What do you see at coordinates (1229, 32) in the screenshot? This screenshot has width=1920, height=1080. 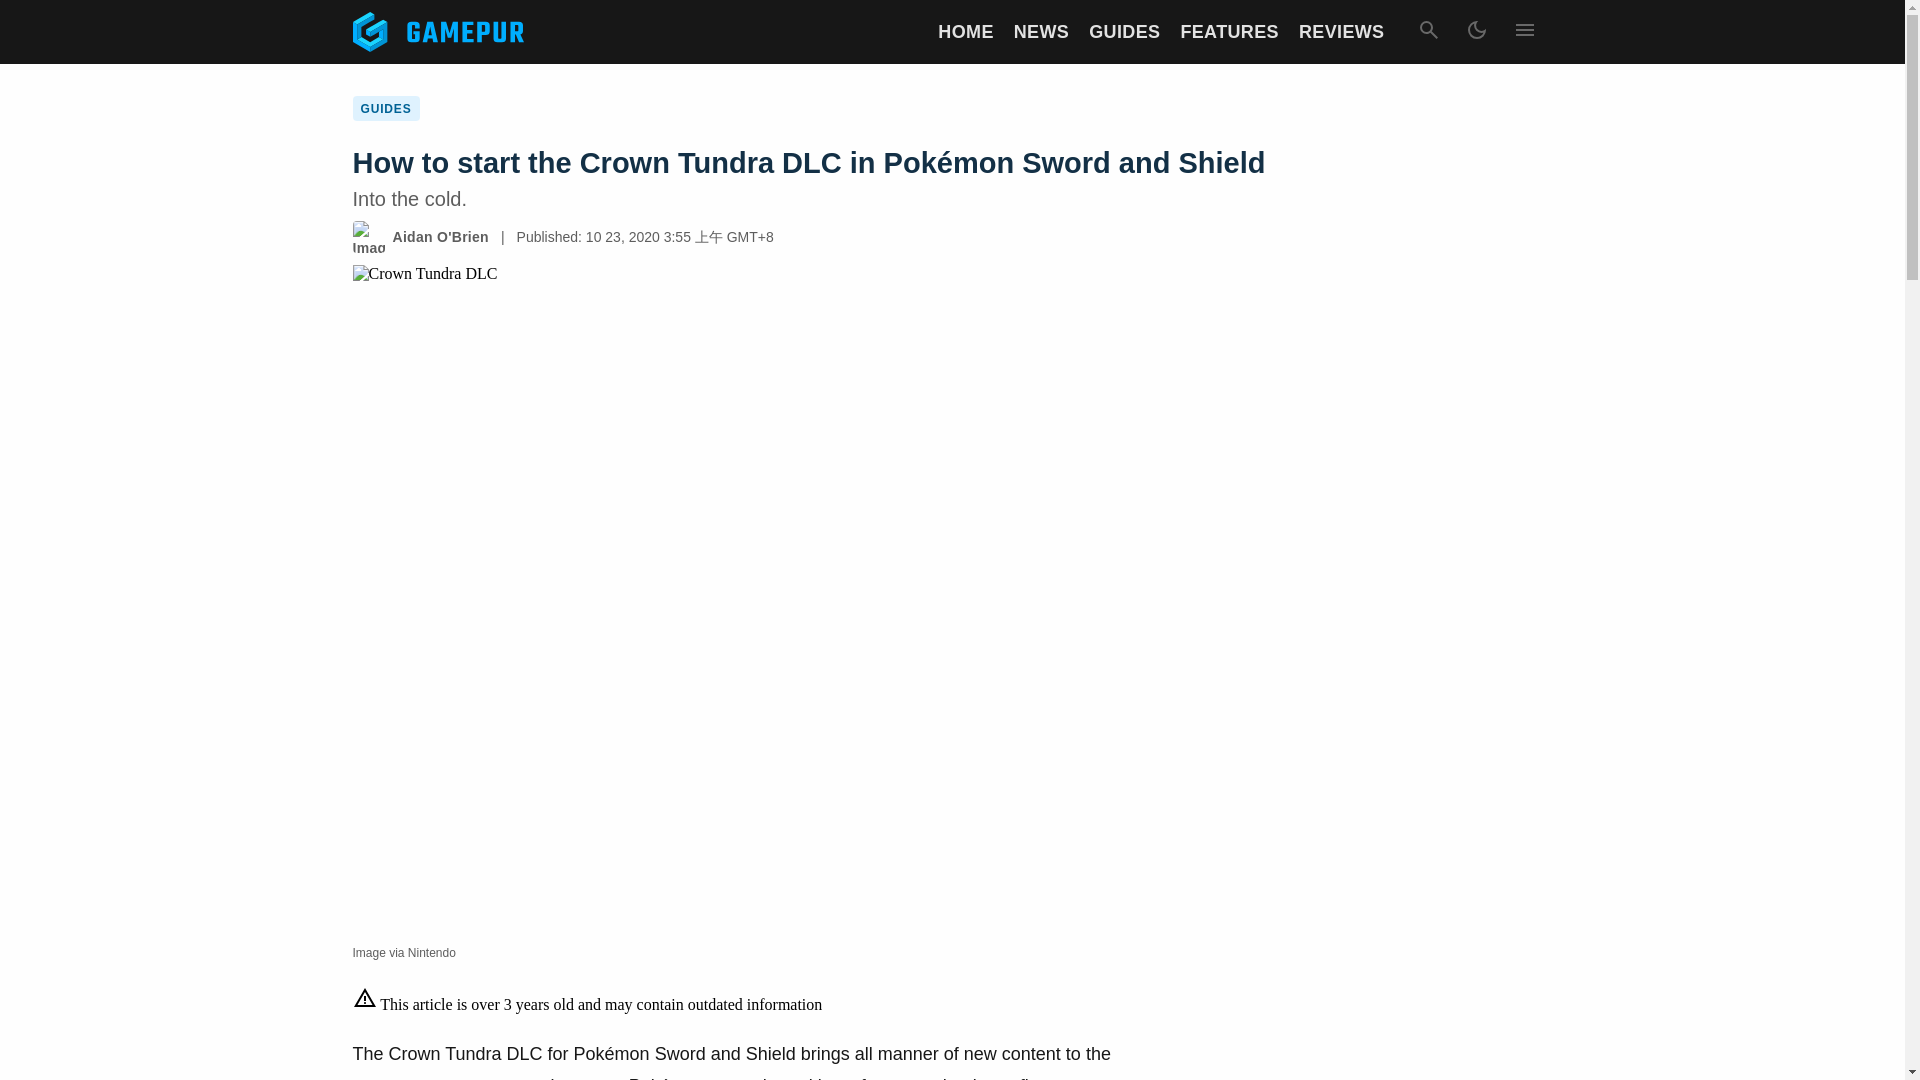 I see `FEATURES` at bounding box center [1229, 32].